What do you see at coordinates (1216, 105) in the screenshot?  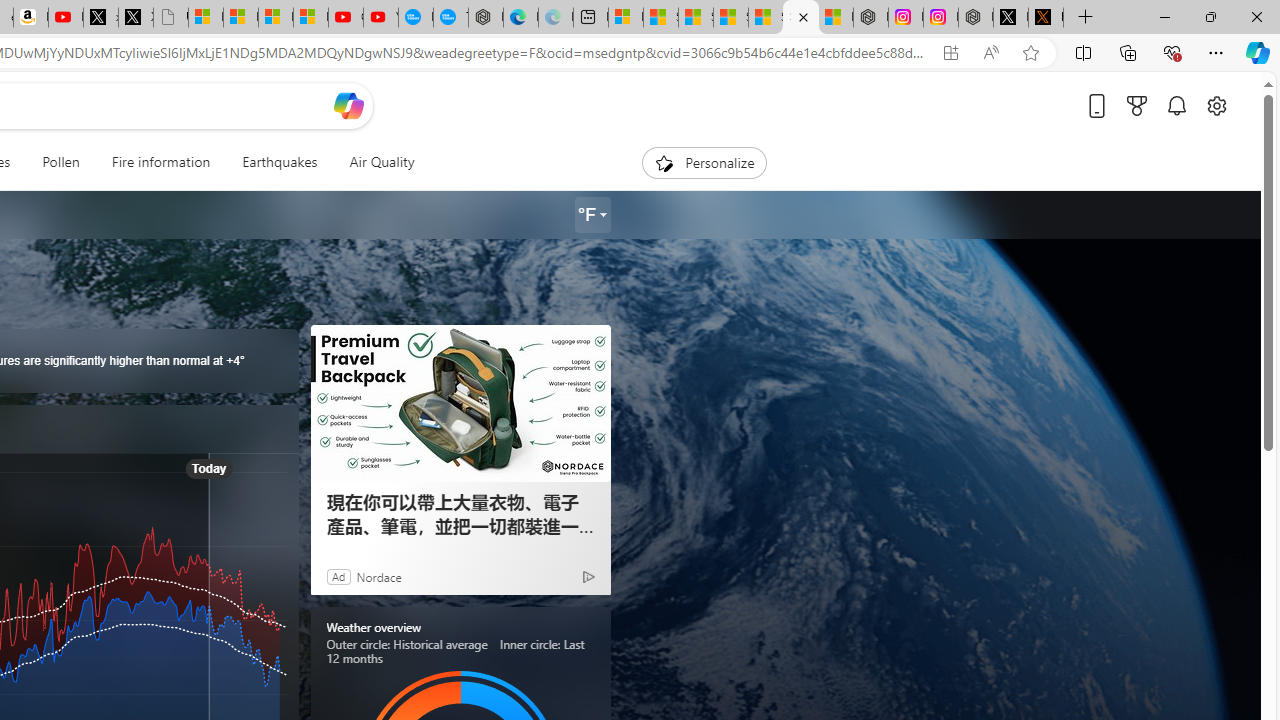 I see `Open settings` at bounding box center [1216, 105].